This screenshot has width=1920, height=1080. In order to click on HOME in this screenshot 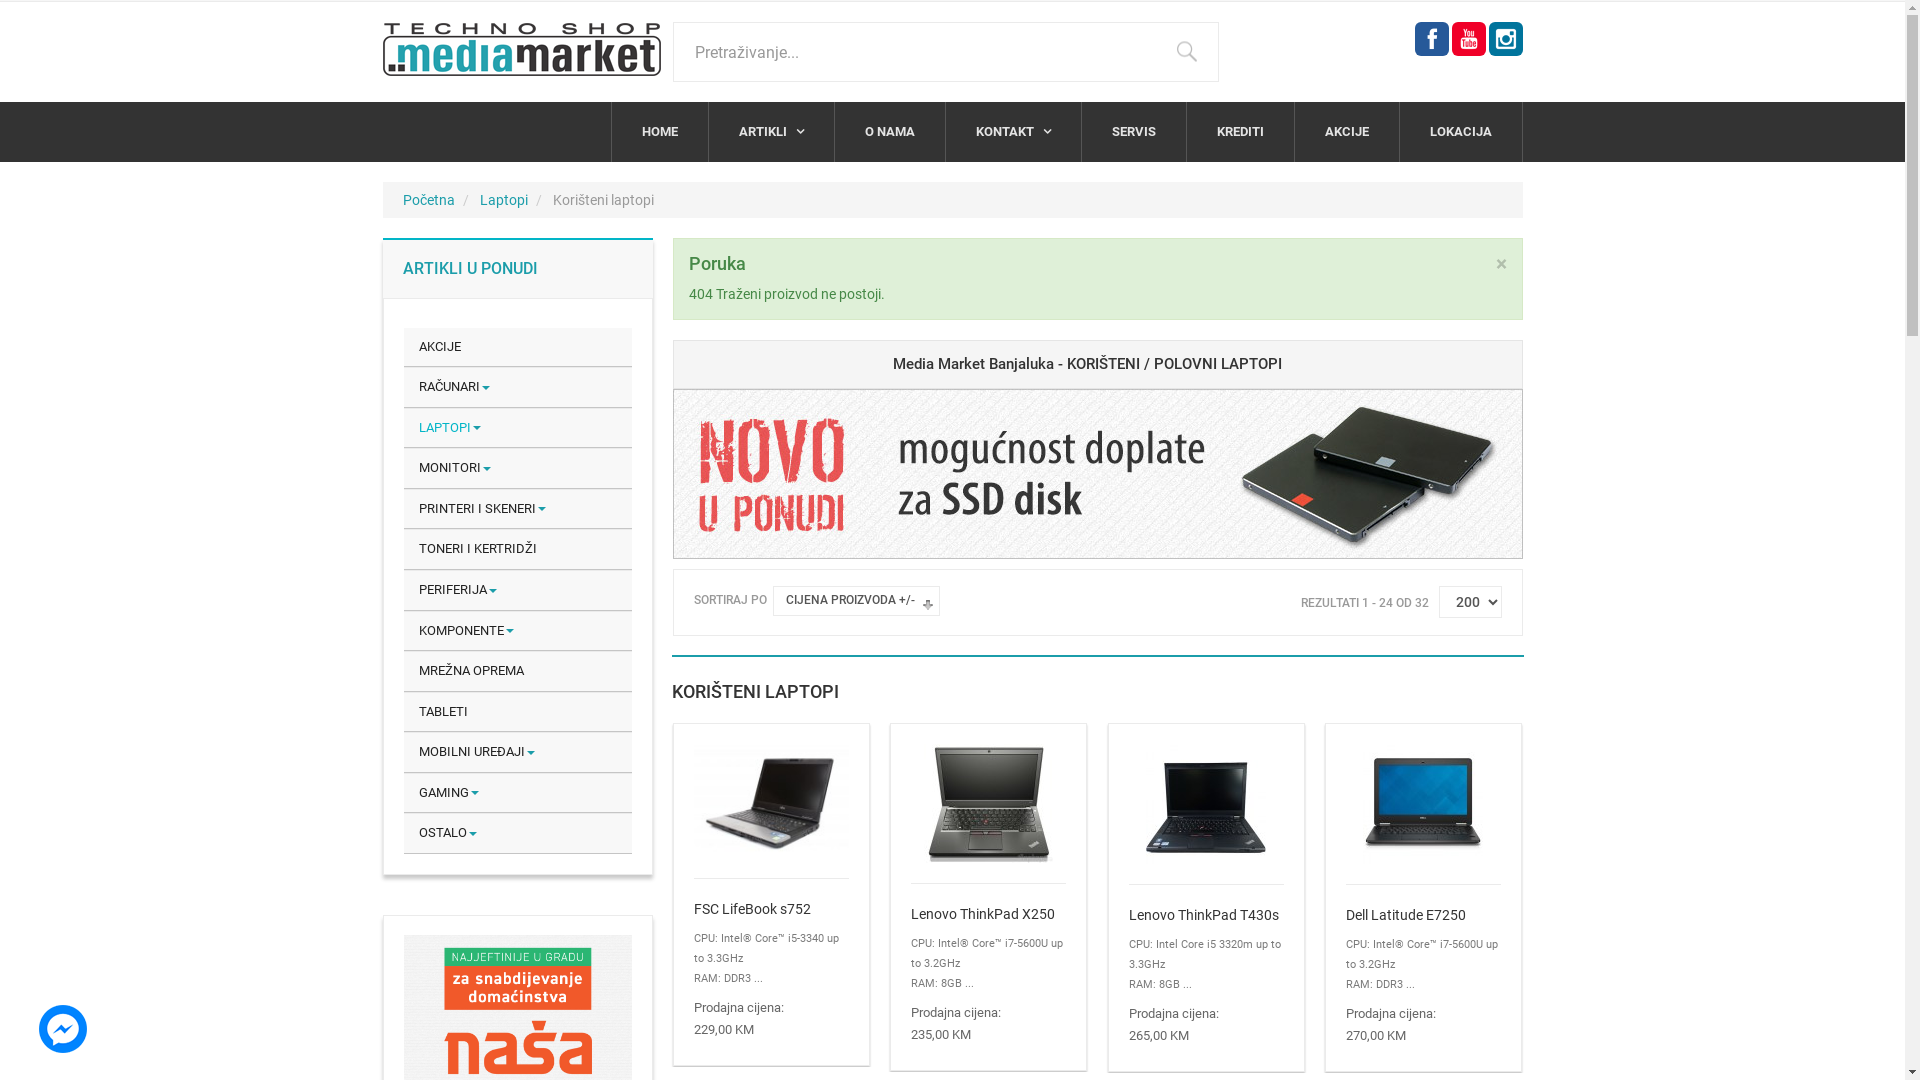, I will do `click(660, 132)`.